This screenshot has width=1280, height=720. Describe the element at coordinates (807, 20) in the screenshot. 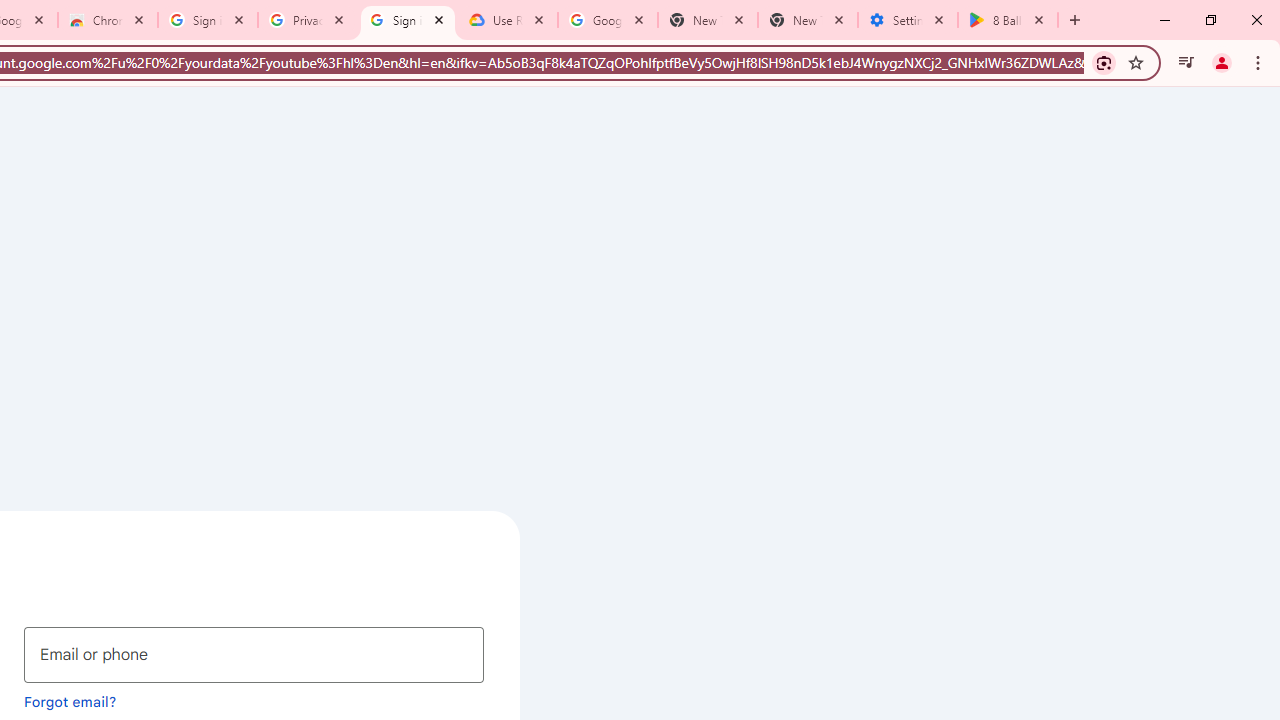

I see `New Tab` at that location.